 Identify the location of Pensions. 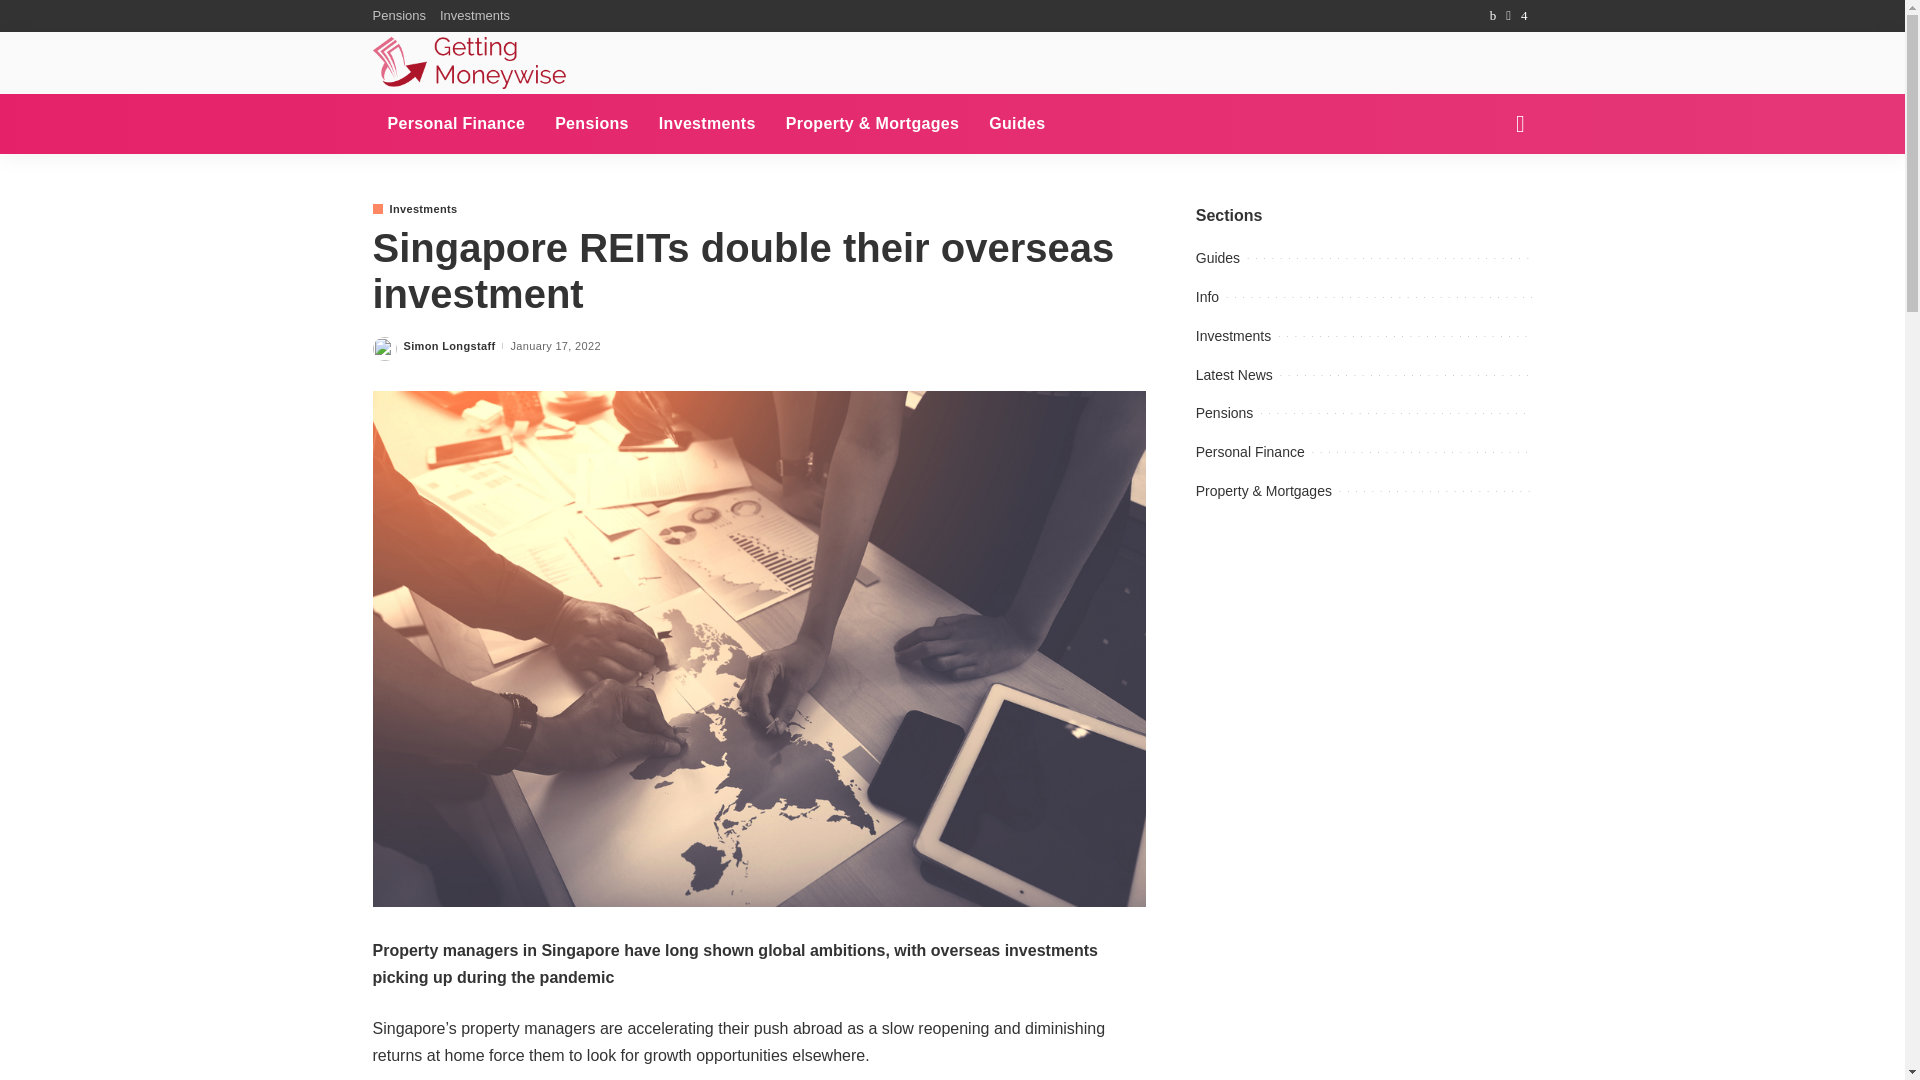
(402, 16).